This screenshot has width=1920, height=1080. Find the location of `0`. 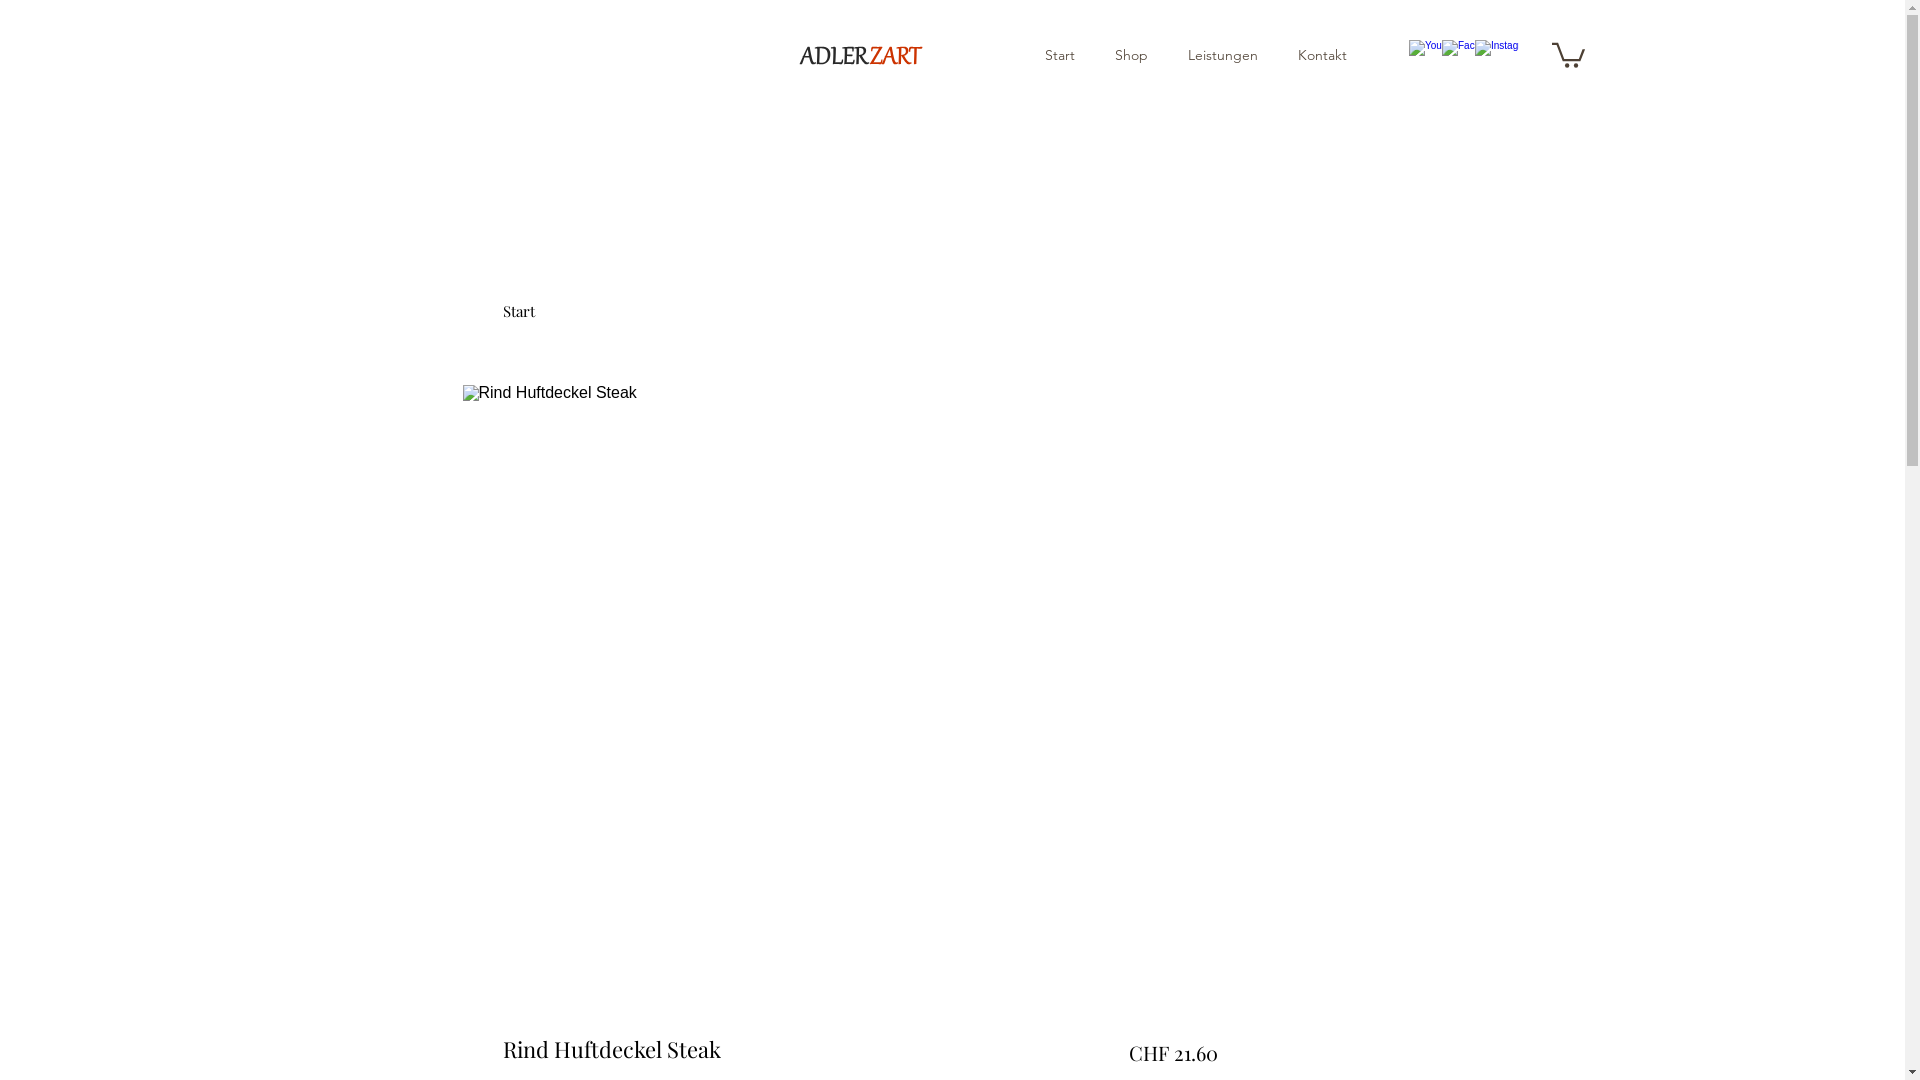

0 is located at coordinates (1568, 54).